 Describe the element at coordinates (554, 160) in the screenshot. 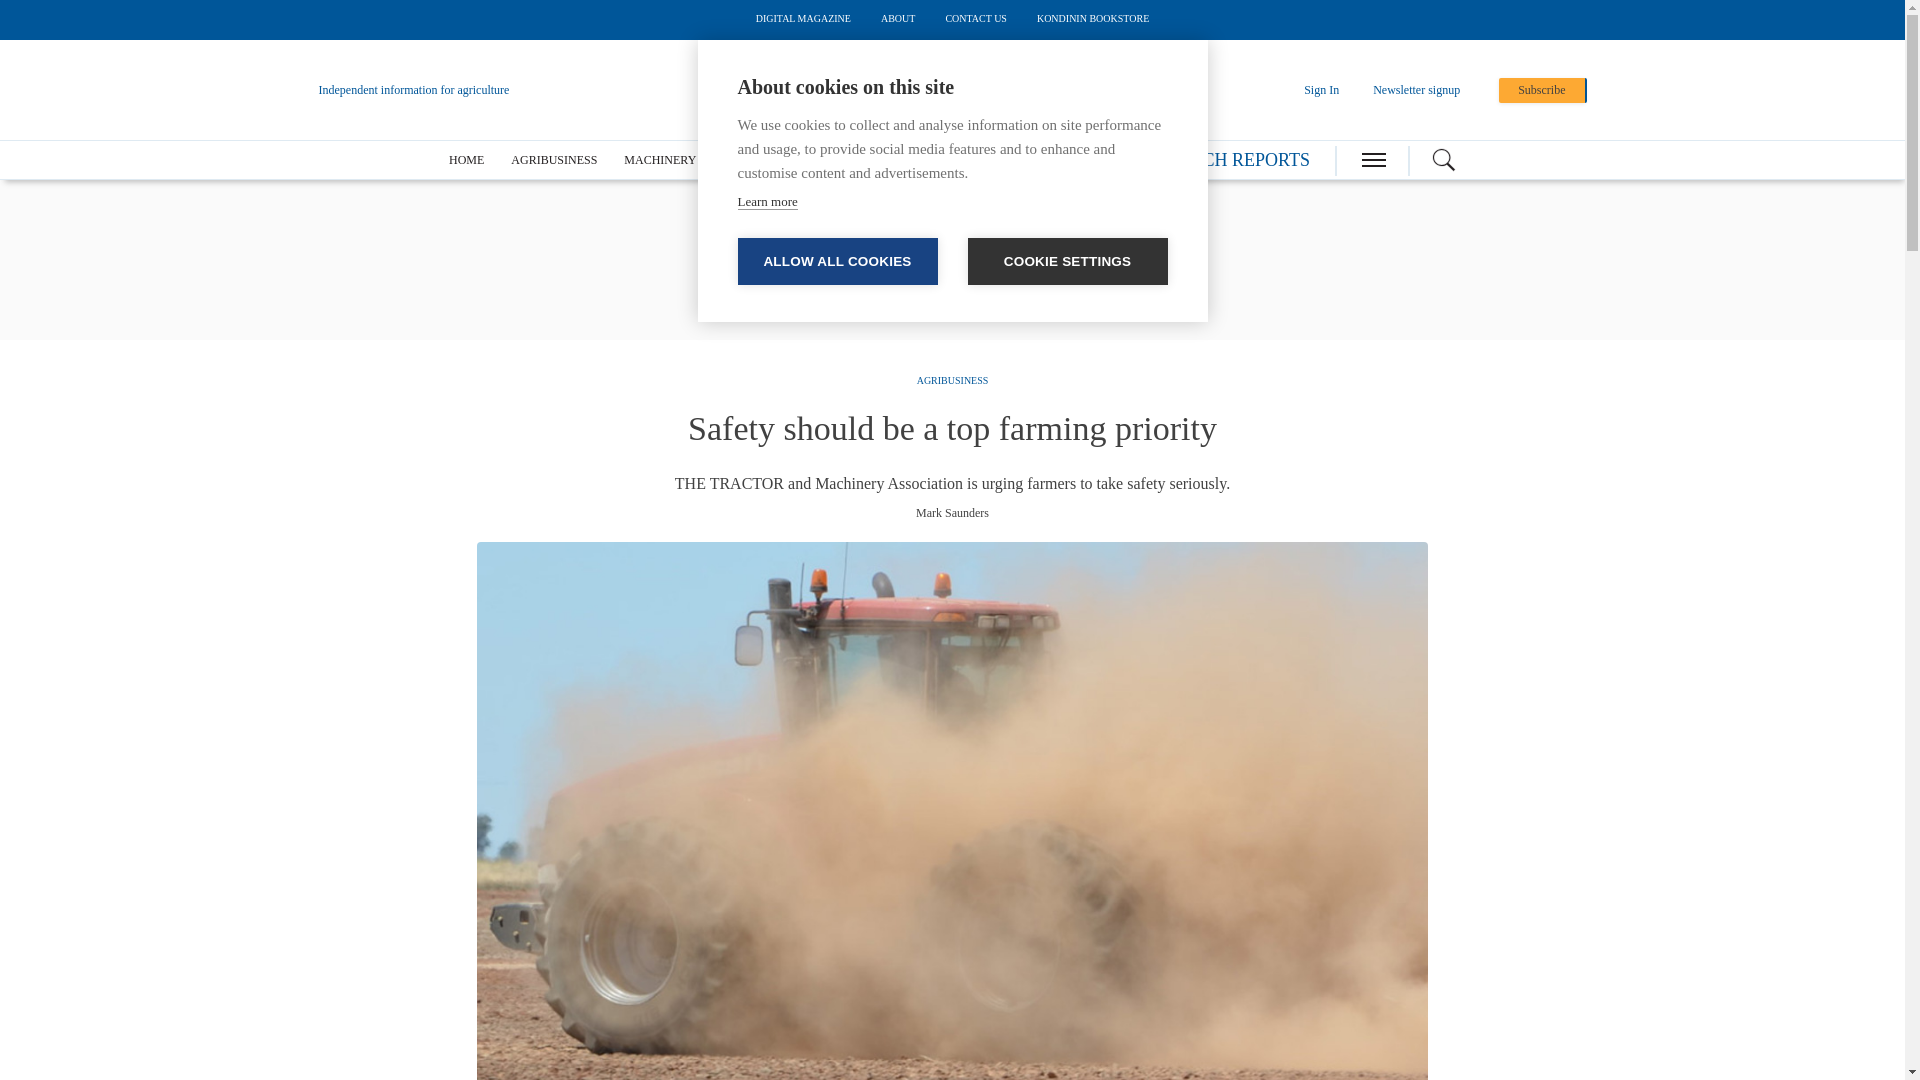

I see `AGRIBUSINESS` at that location.